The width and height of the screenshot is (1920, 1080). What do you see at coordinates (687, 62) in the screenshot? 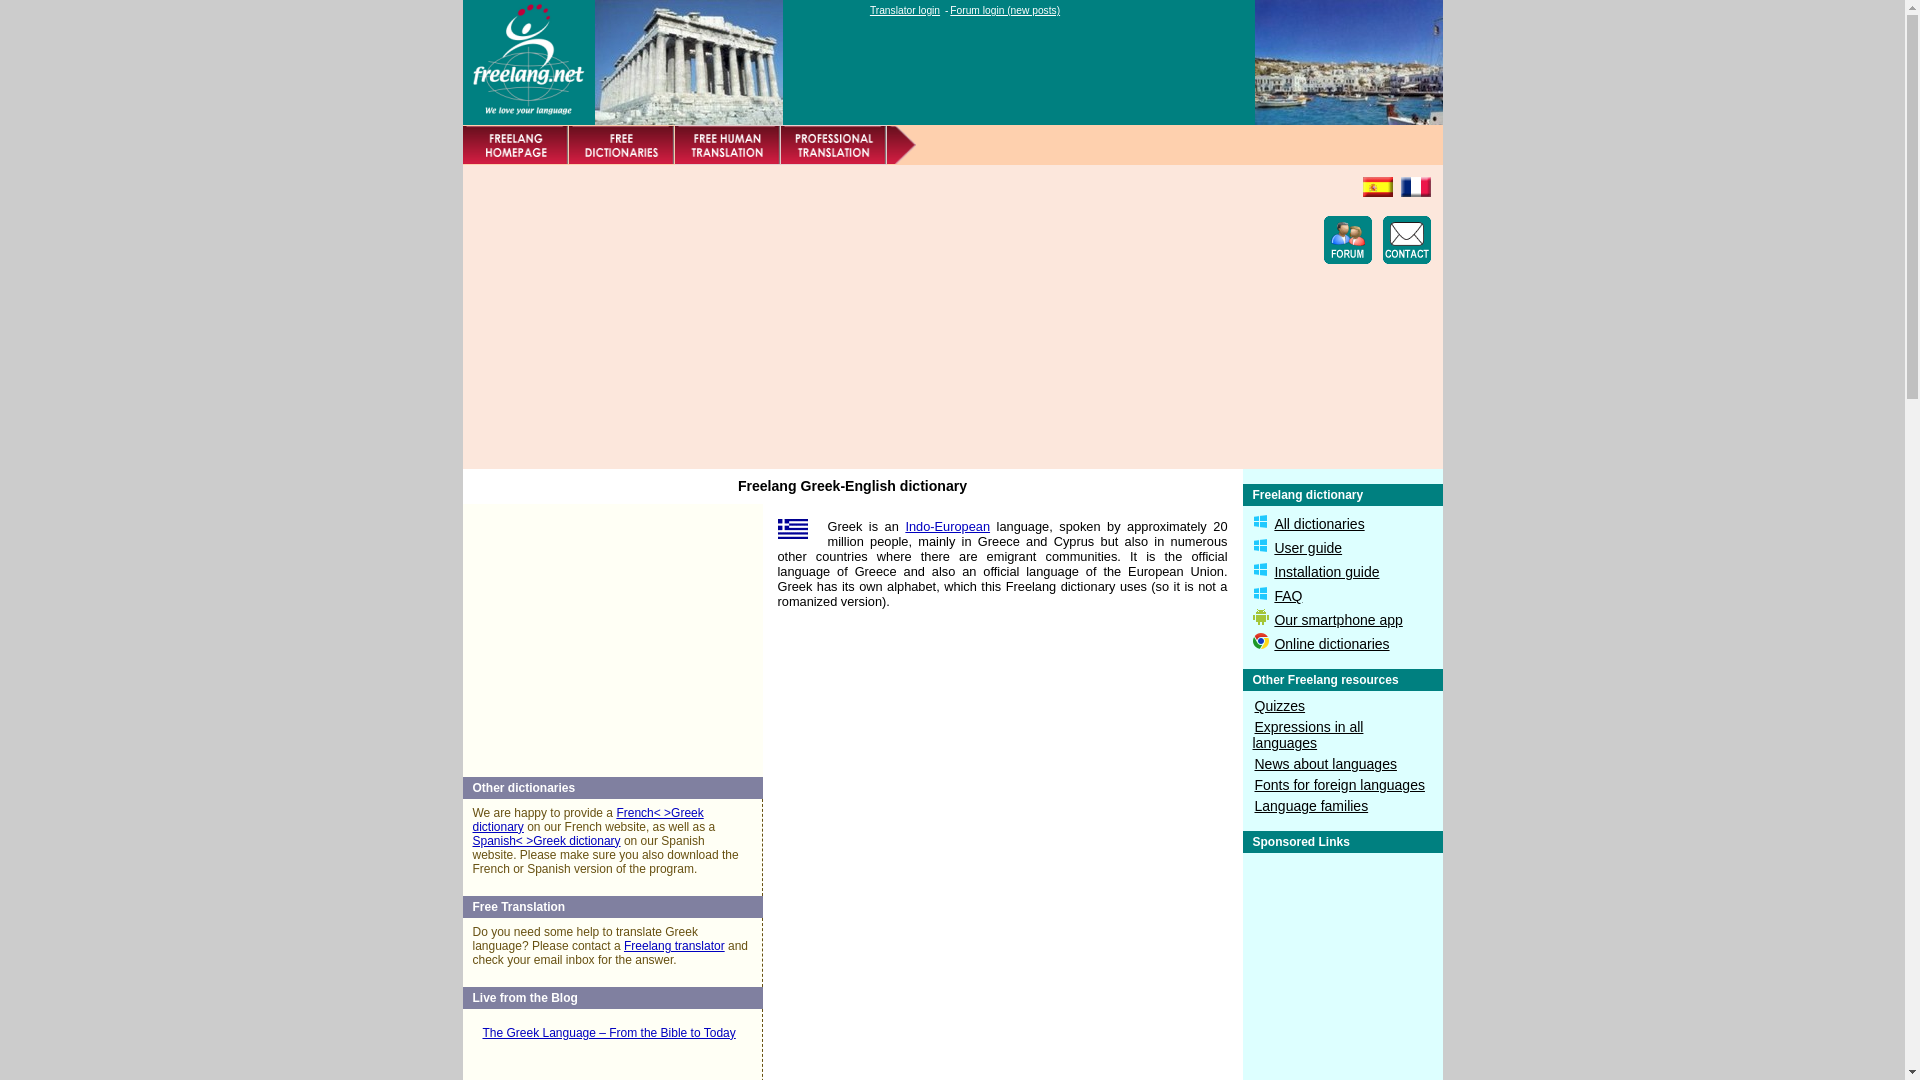
I see `Freelang Greek-English dictionary` at bounding box center [687, 62].